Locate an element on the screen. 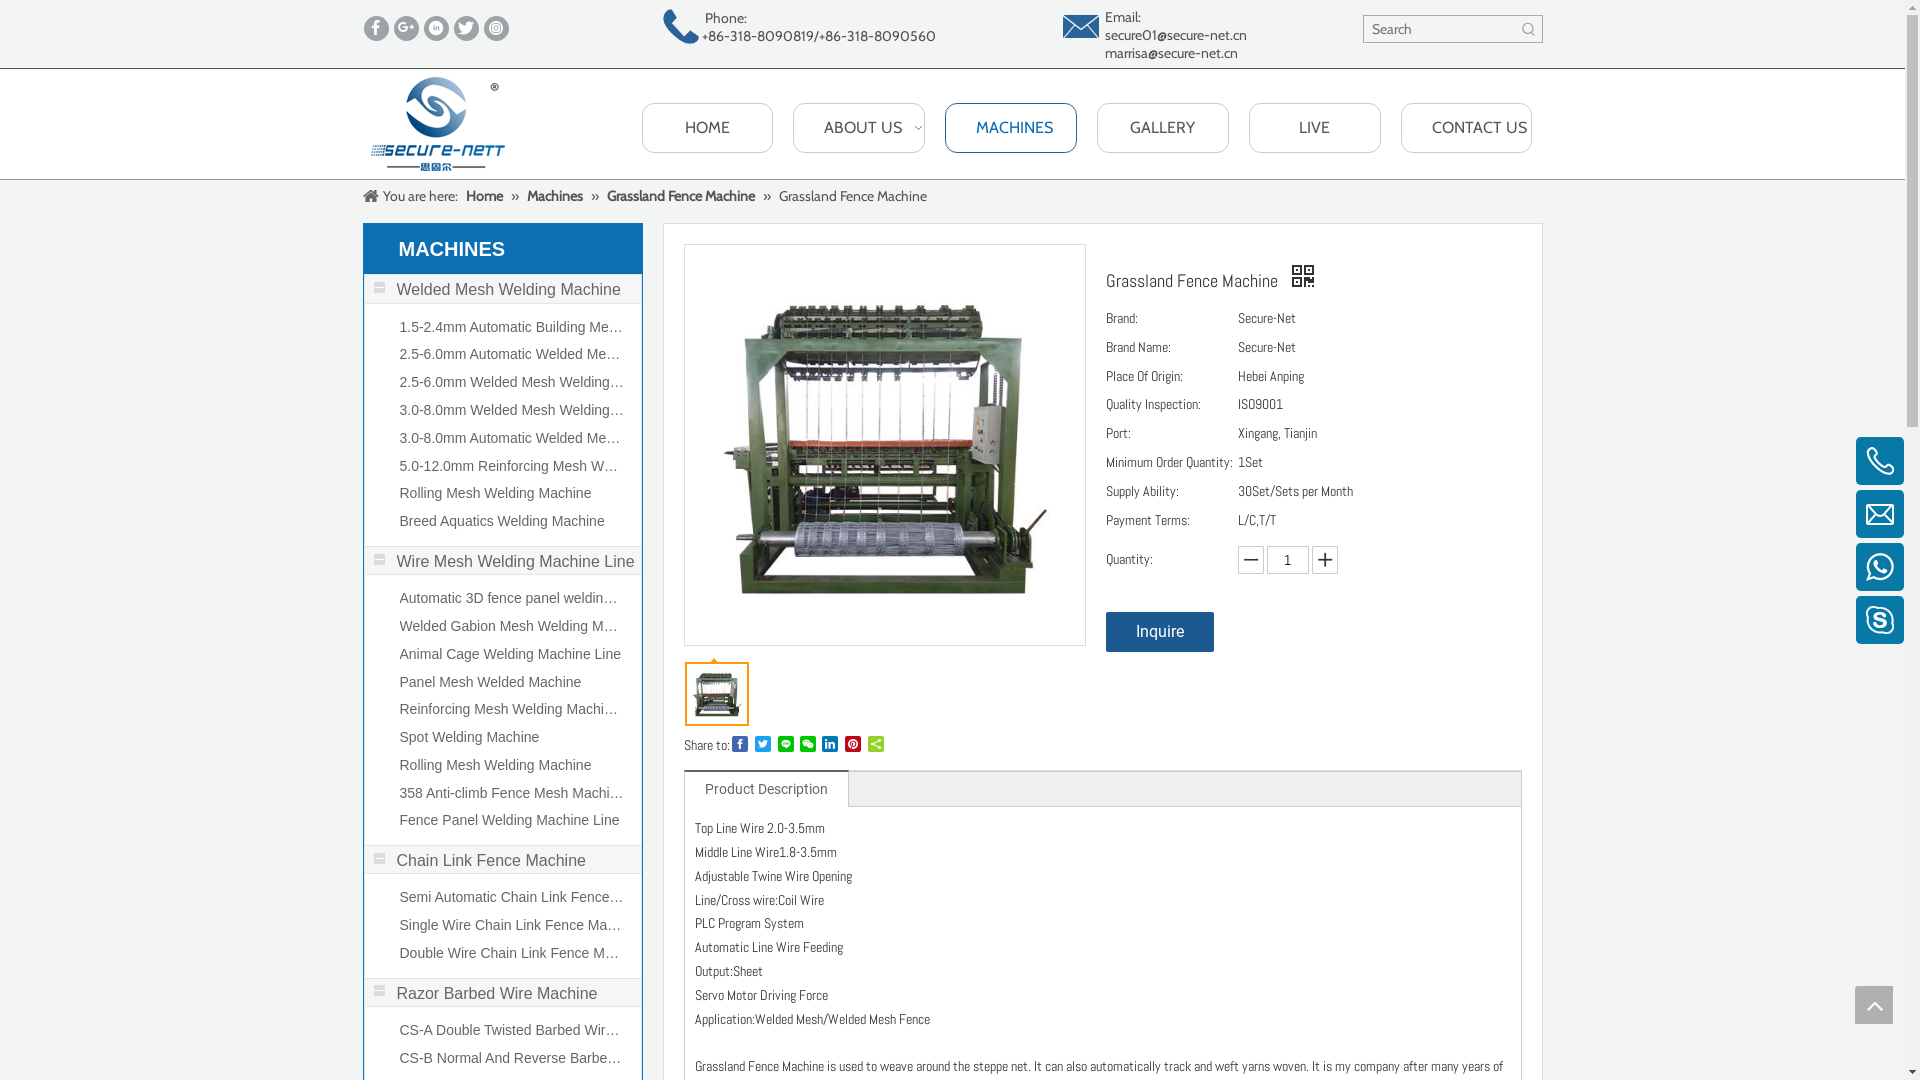 This screenshot has height=1080, width=1920. Wire Mesh Welding Machine Line is located at coordinates (502, 561).